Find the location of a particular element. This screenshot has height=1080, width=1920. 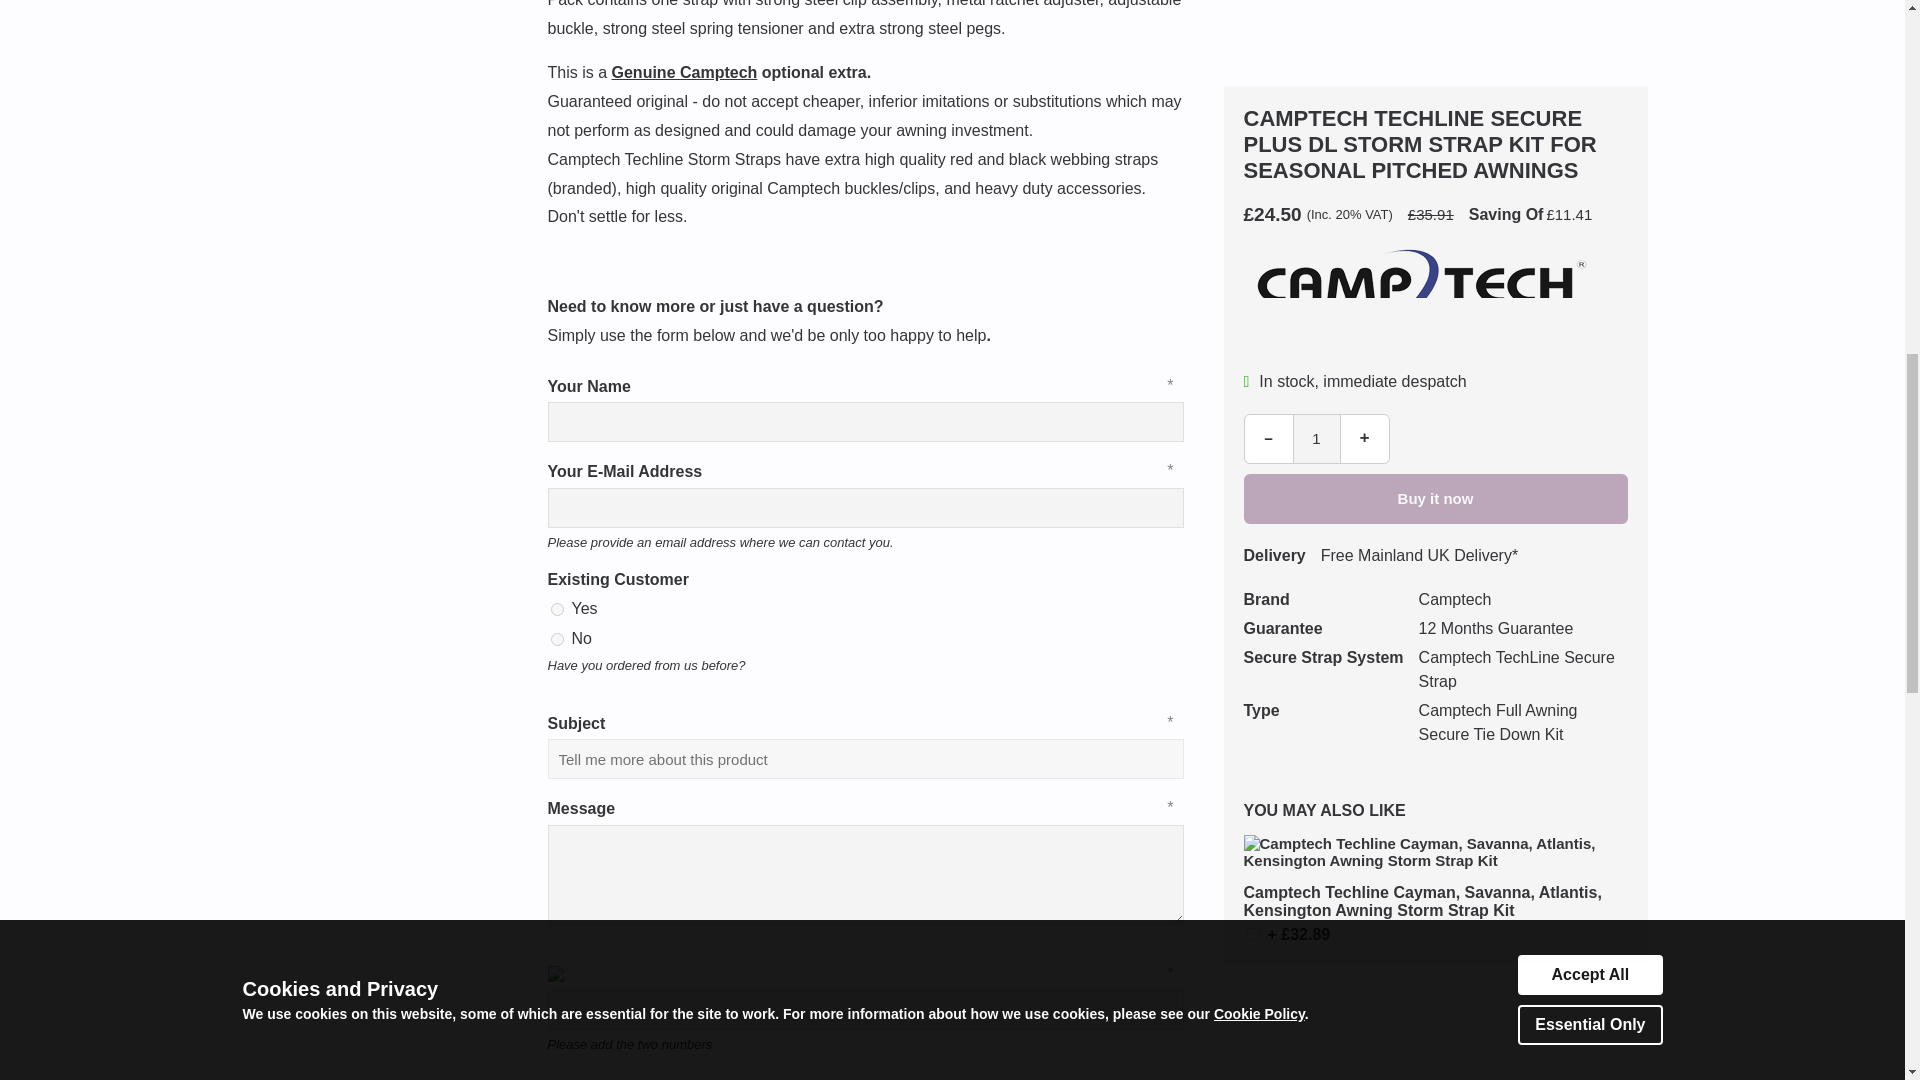

1 is located at coordinates (1252, 48).